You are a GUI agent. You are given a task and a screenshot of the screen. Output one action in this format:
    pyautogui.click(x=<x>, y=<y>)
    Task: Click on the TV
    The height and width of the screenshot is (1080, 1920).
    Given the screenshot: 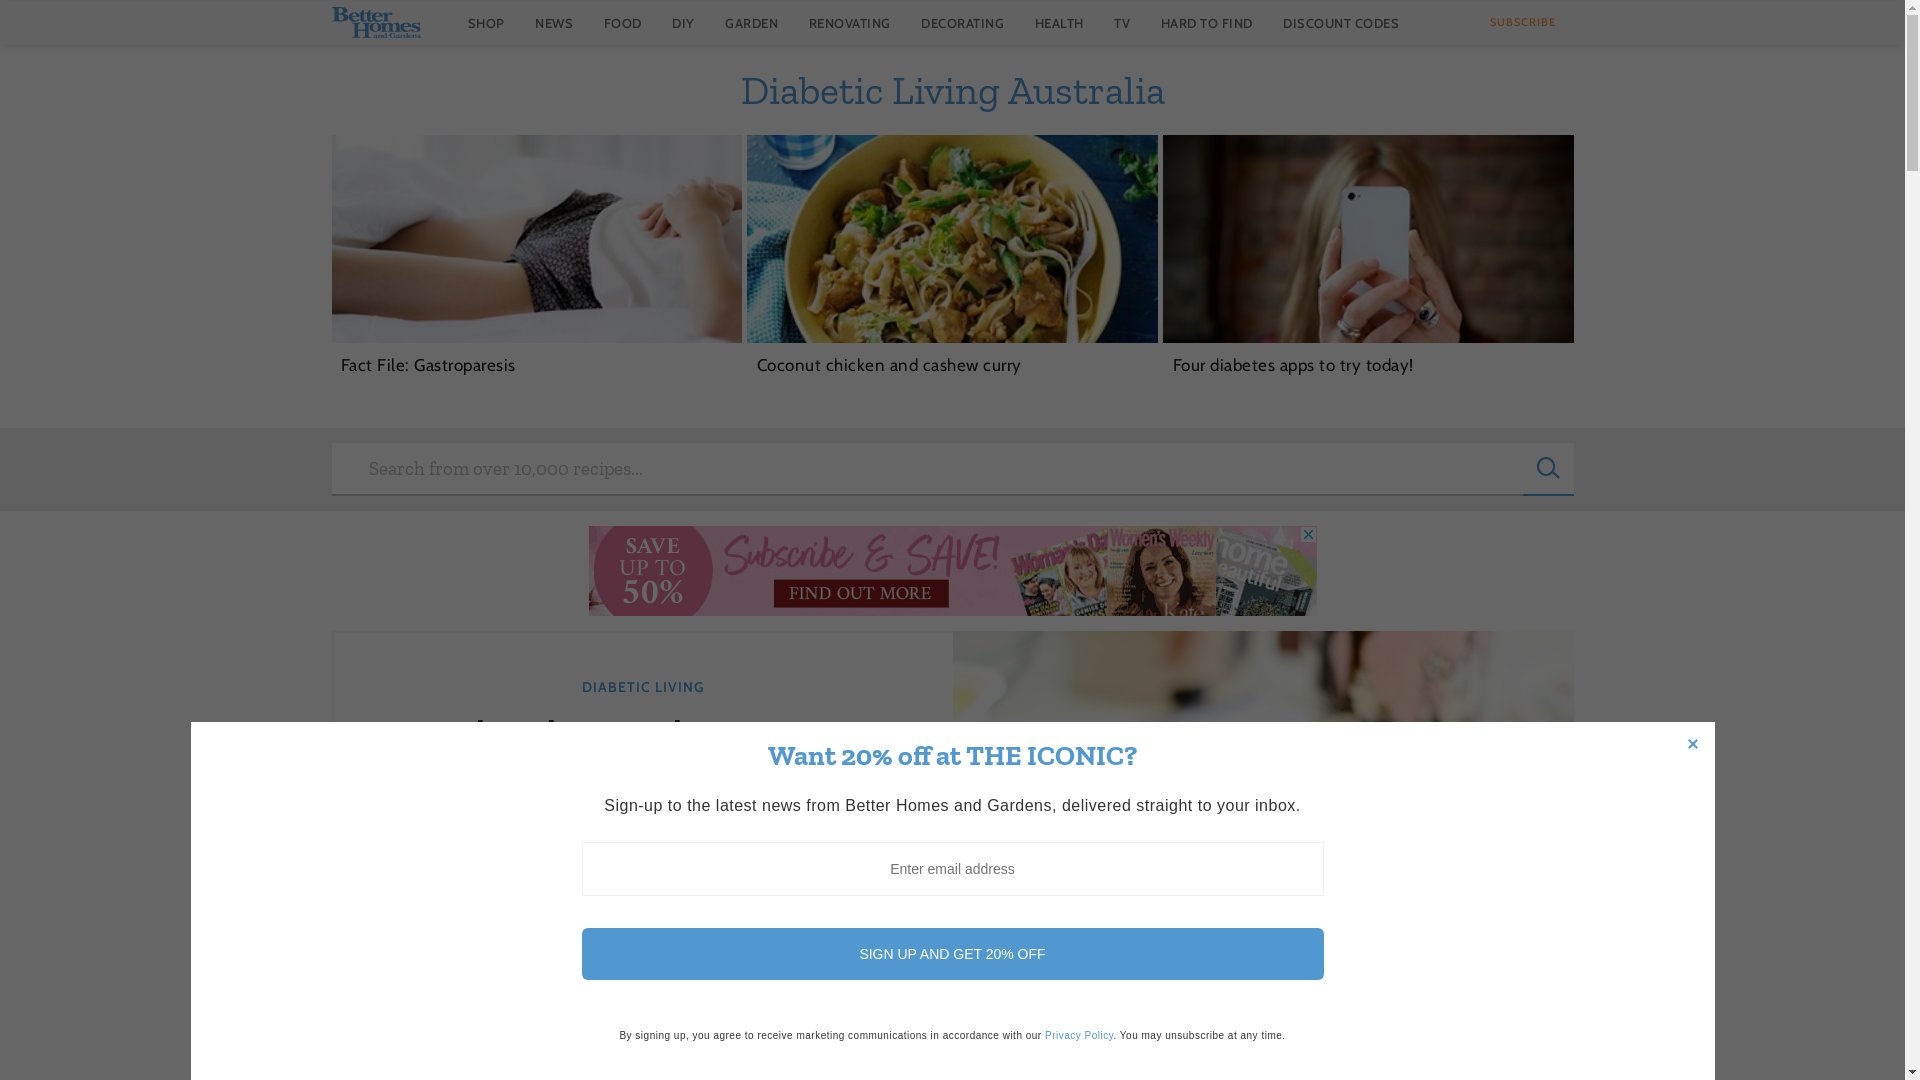 What is the action you would take?
    pyautogui.click(x=1122, y=22)
    